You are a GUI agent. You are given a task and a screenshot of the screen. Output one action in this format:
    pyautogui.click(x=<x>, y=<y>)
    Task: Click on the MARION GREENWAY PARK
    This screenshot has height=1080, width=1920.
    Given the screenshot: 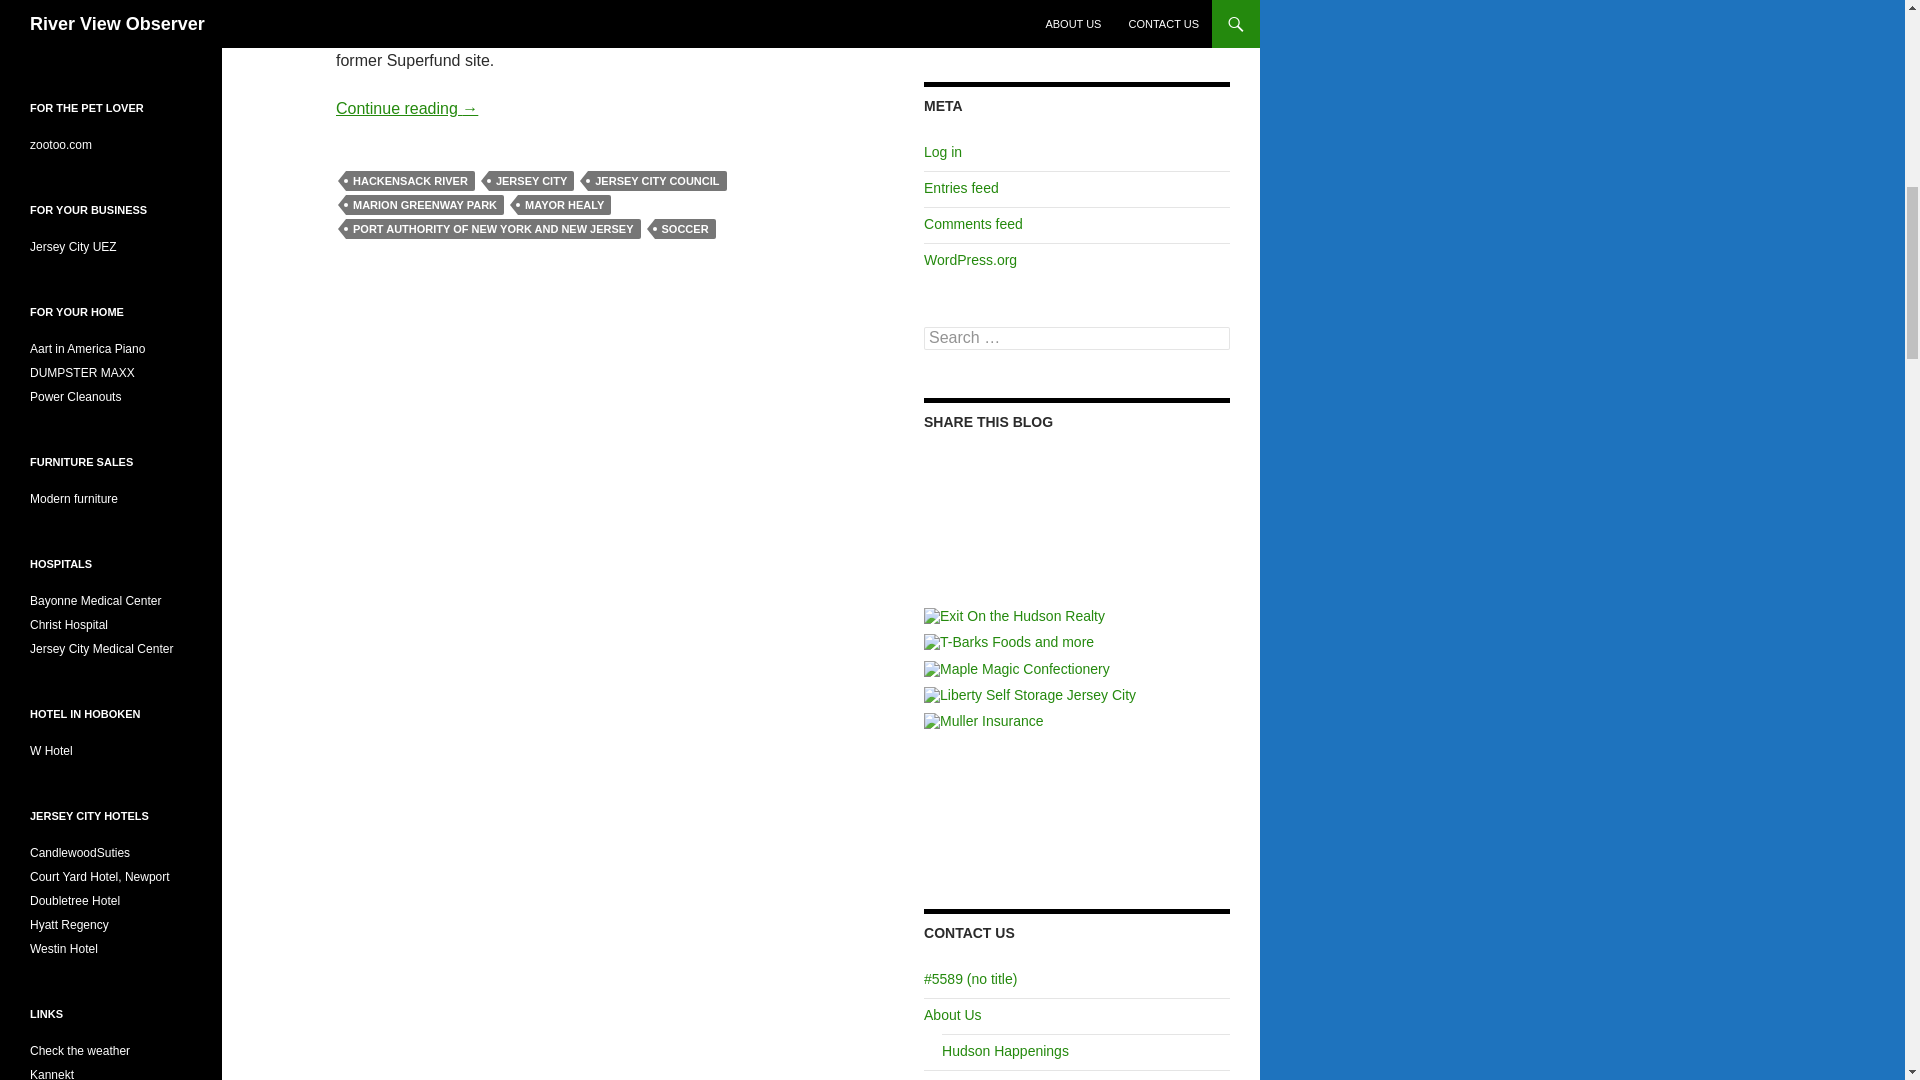 What is the action you would take?
    pyautogui.click(x=424, y=204)
    